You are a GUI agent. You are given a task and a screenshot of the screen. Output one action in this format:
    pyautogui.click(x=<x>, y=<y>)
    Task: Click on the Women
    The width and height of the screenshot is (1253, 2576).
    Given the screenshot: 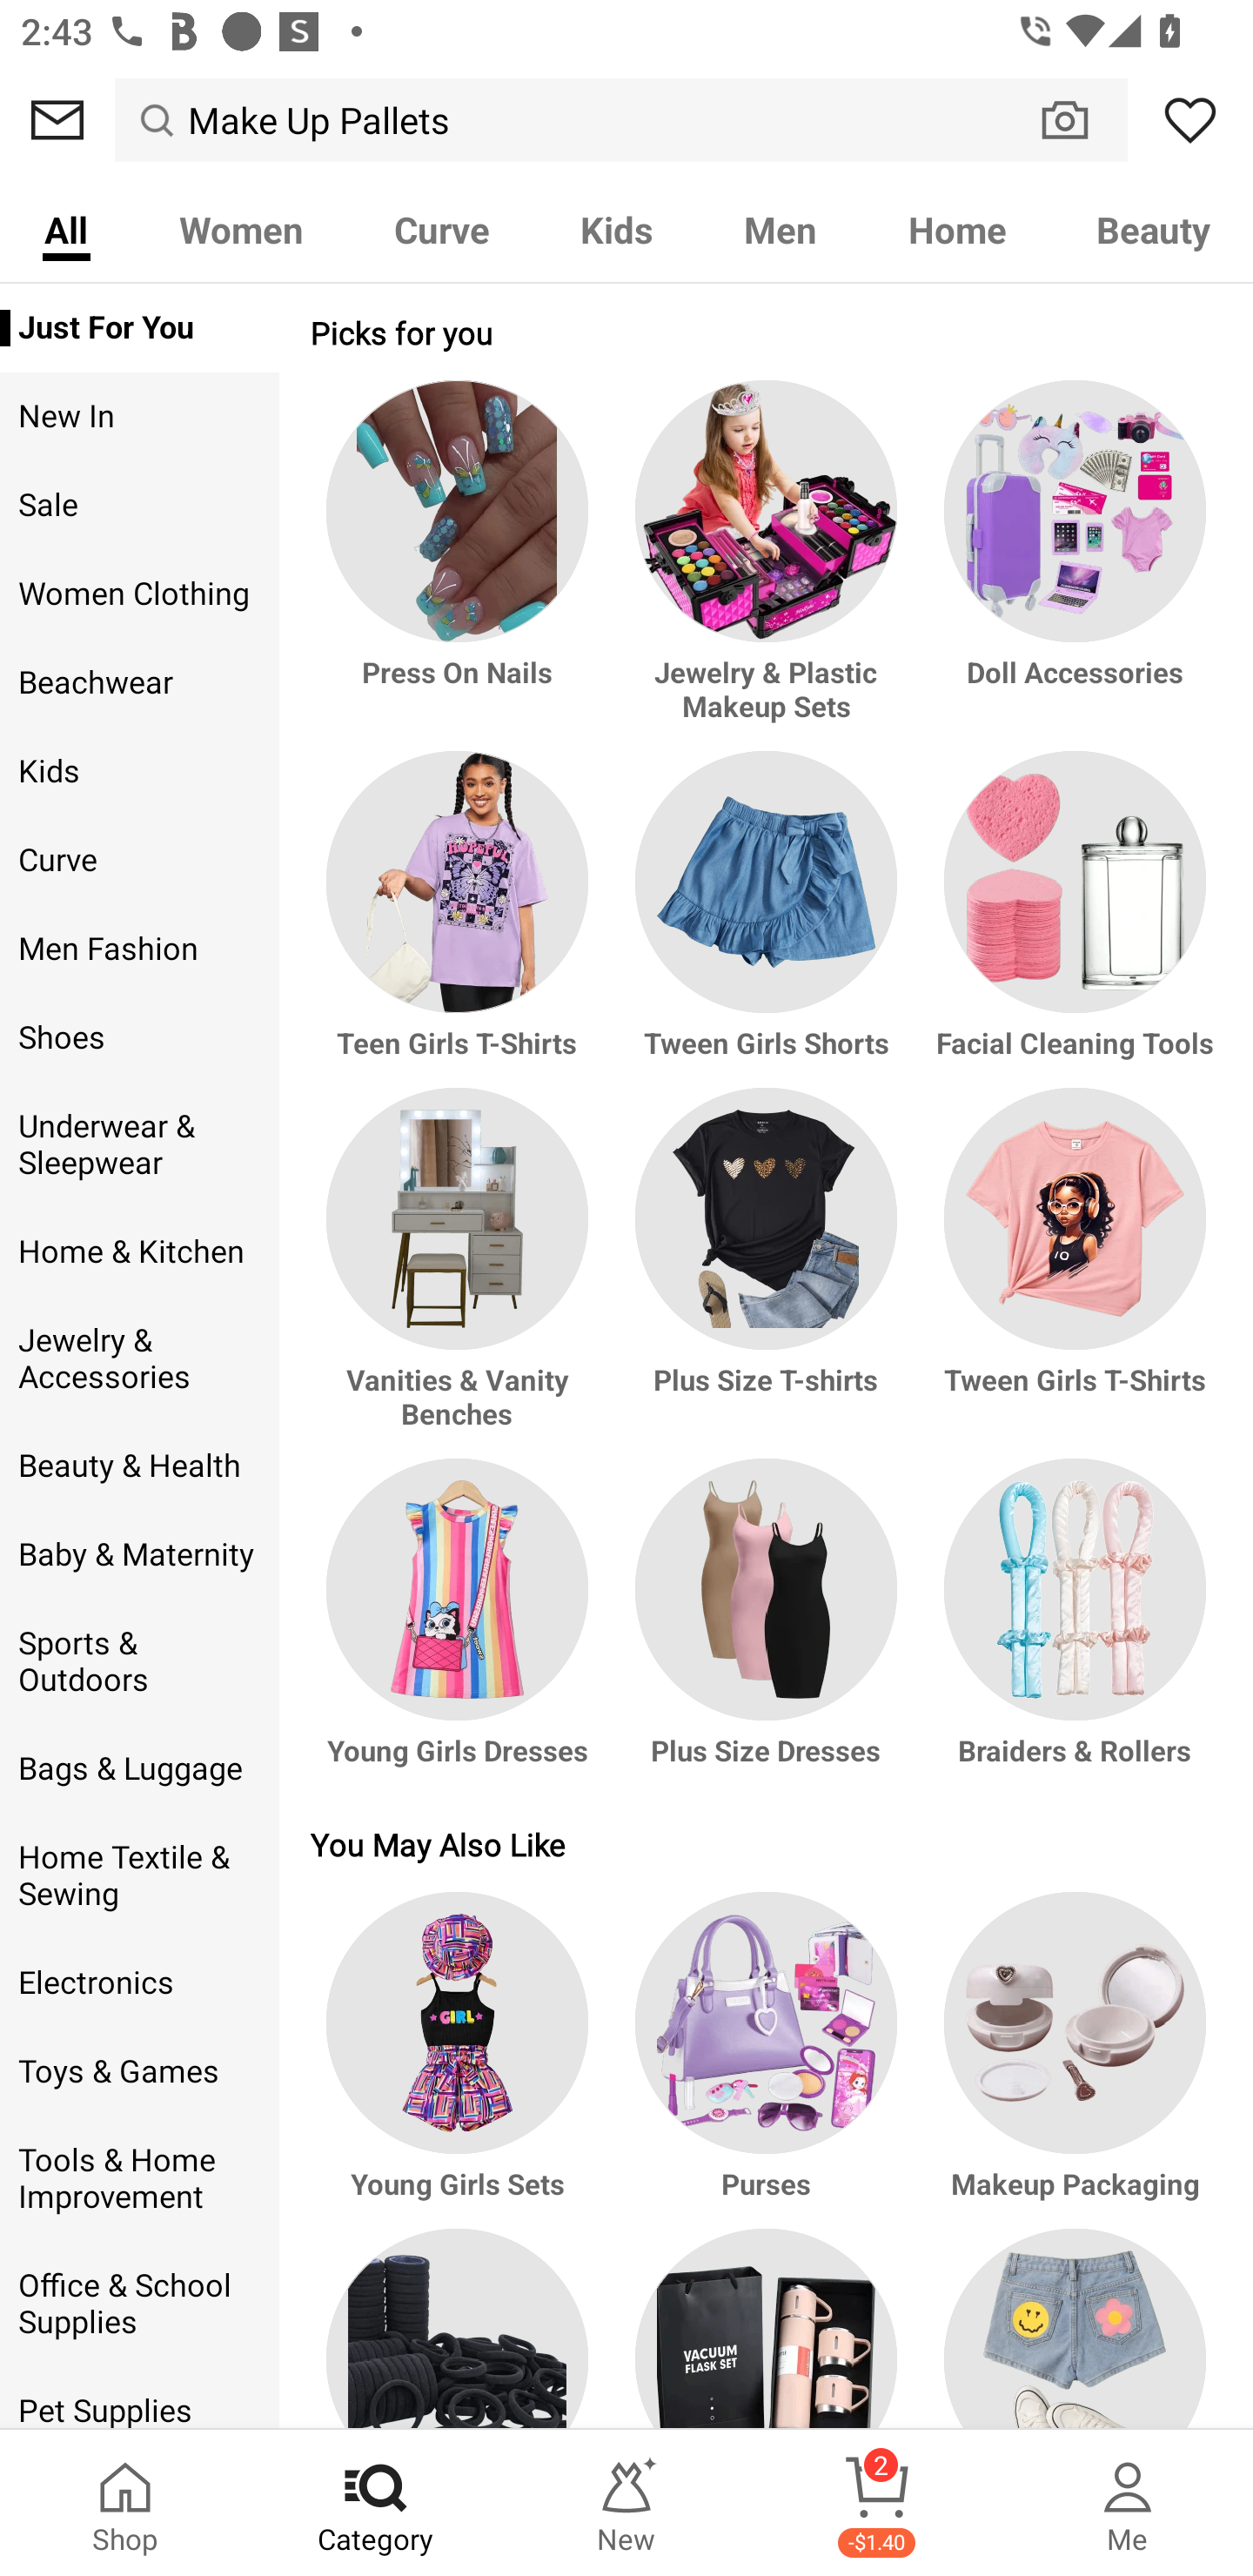 What is the action you would take?
    pyautogui.click(x=240, y=229)
    